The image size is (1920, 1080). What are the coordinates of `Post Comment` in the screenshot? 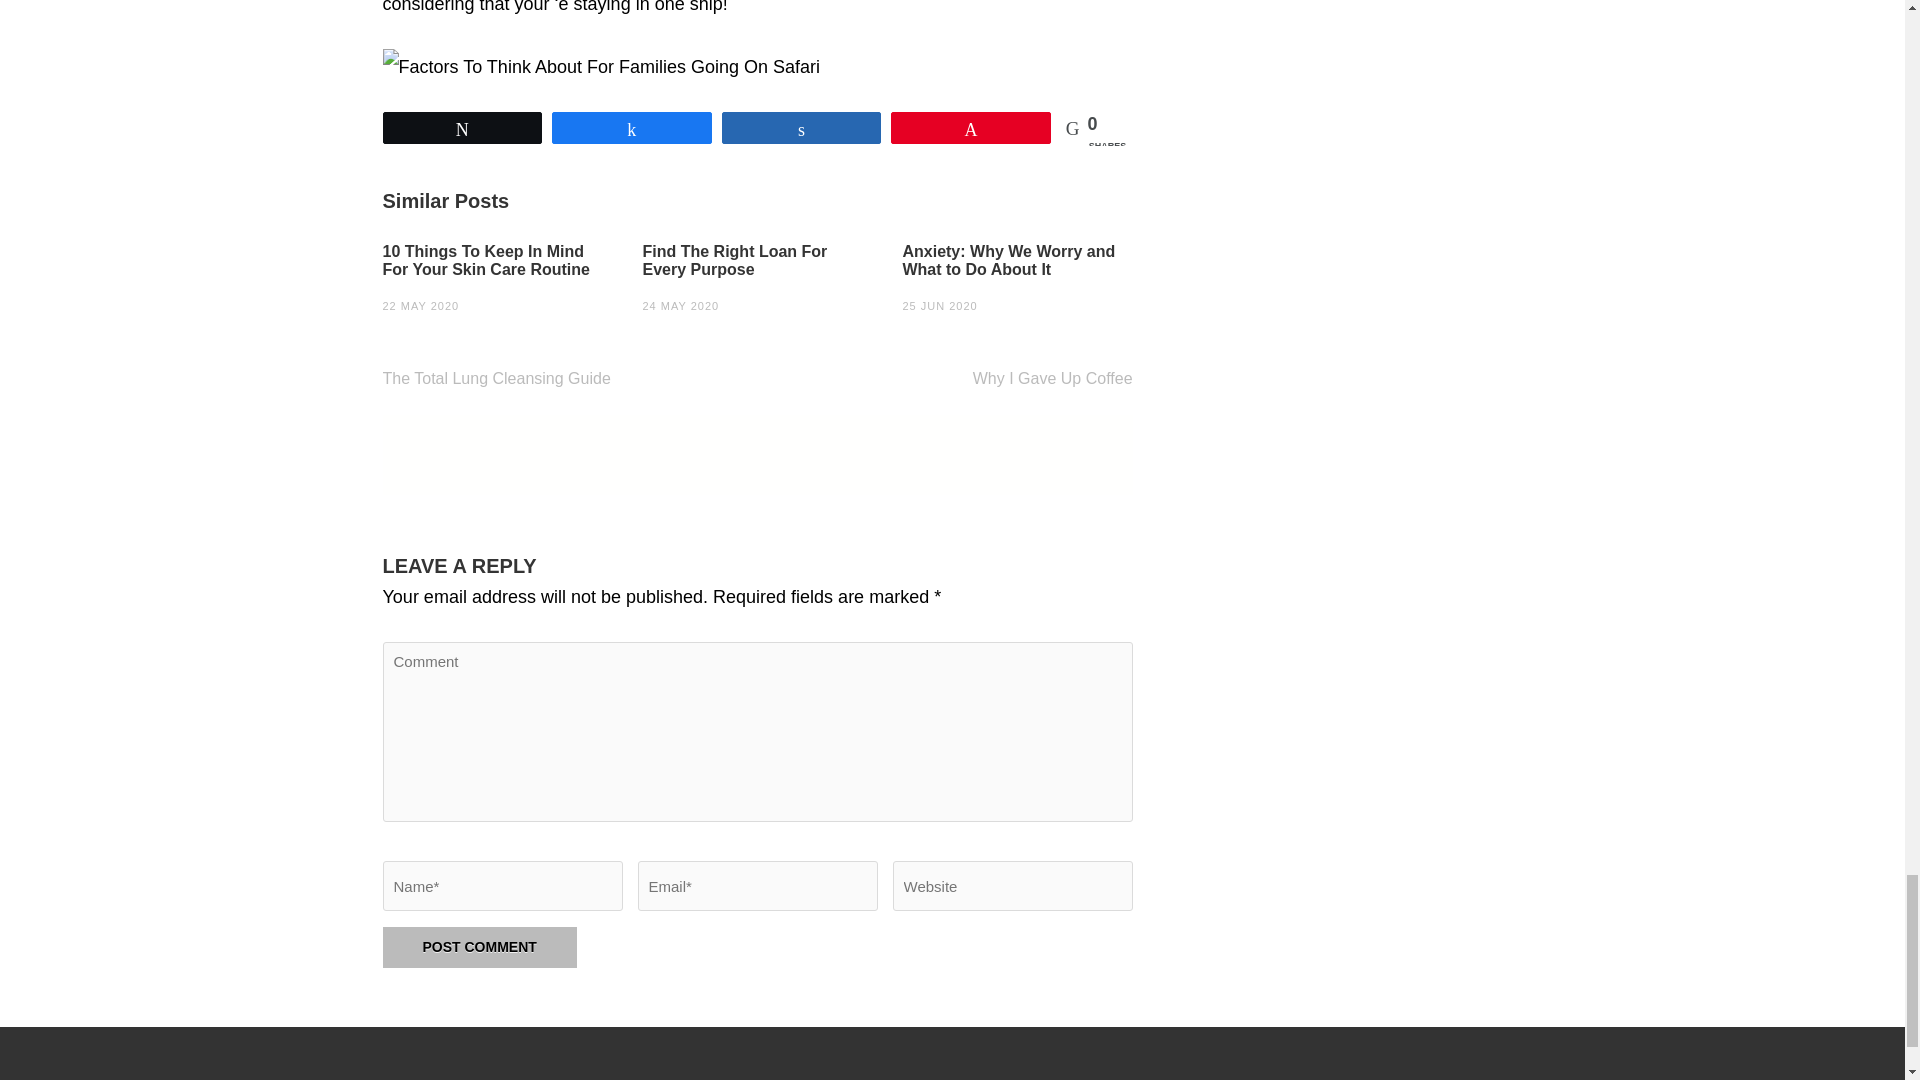 It's located at (479, 946).